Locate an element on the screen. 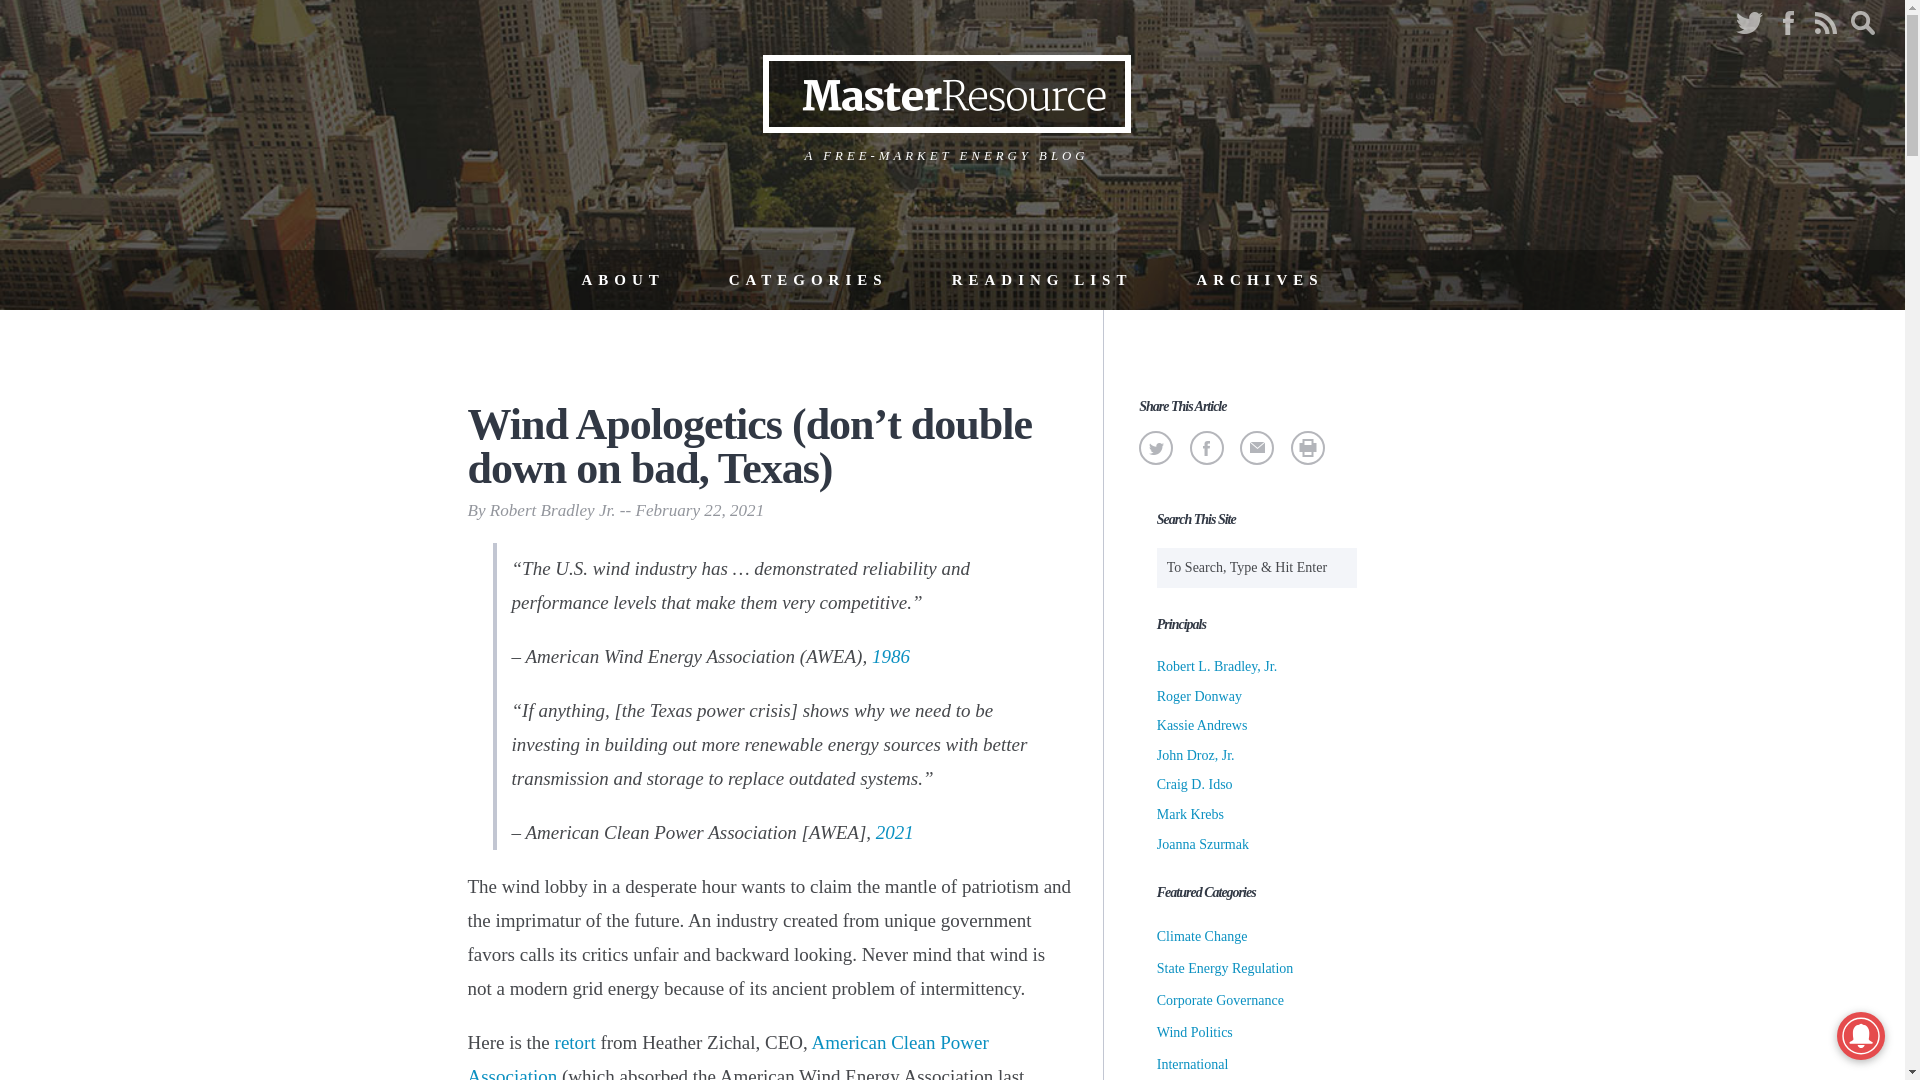  retort is located at coordinates (572, 1042).